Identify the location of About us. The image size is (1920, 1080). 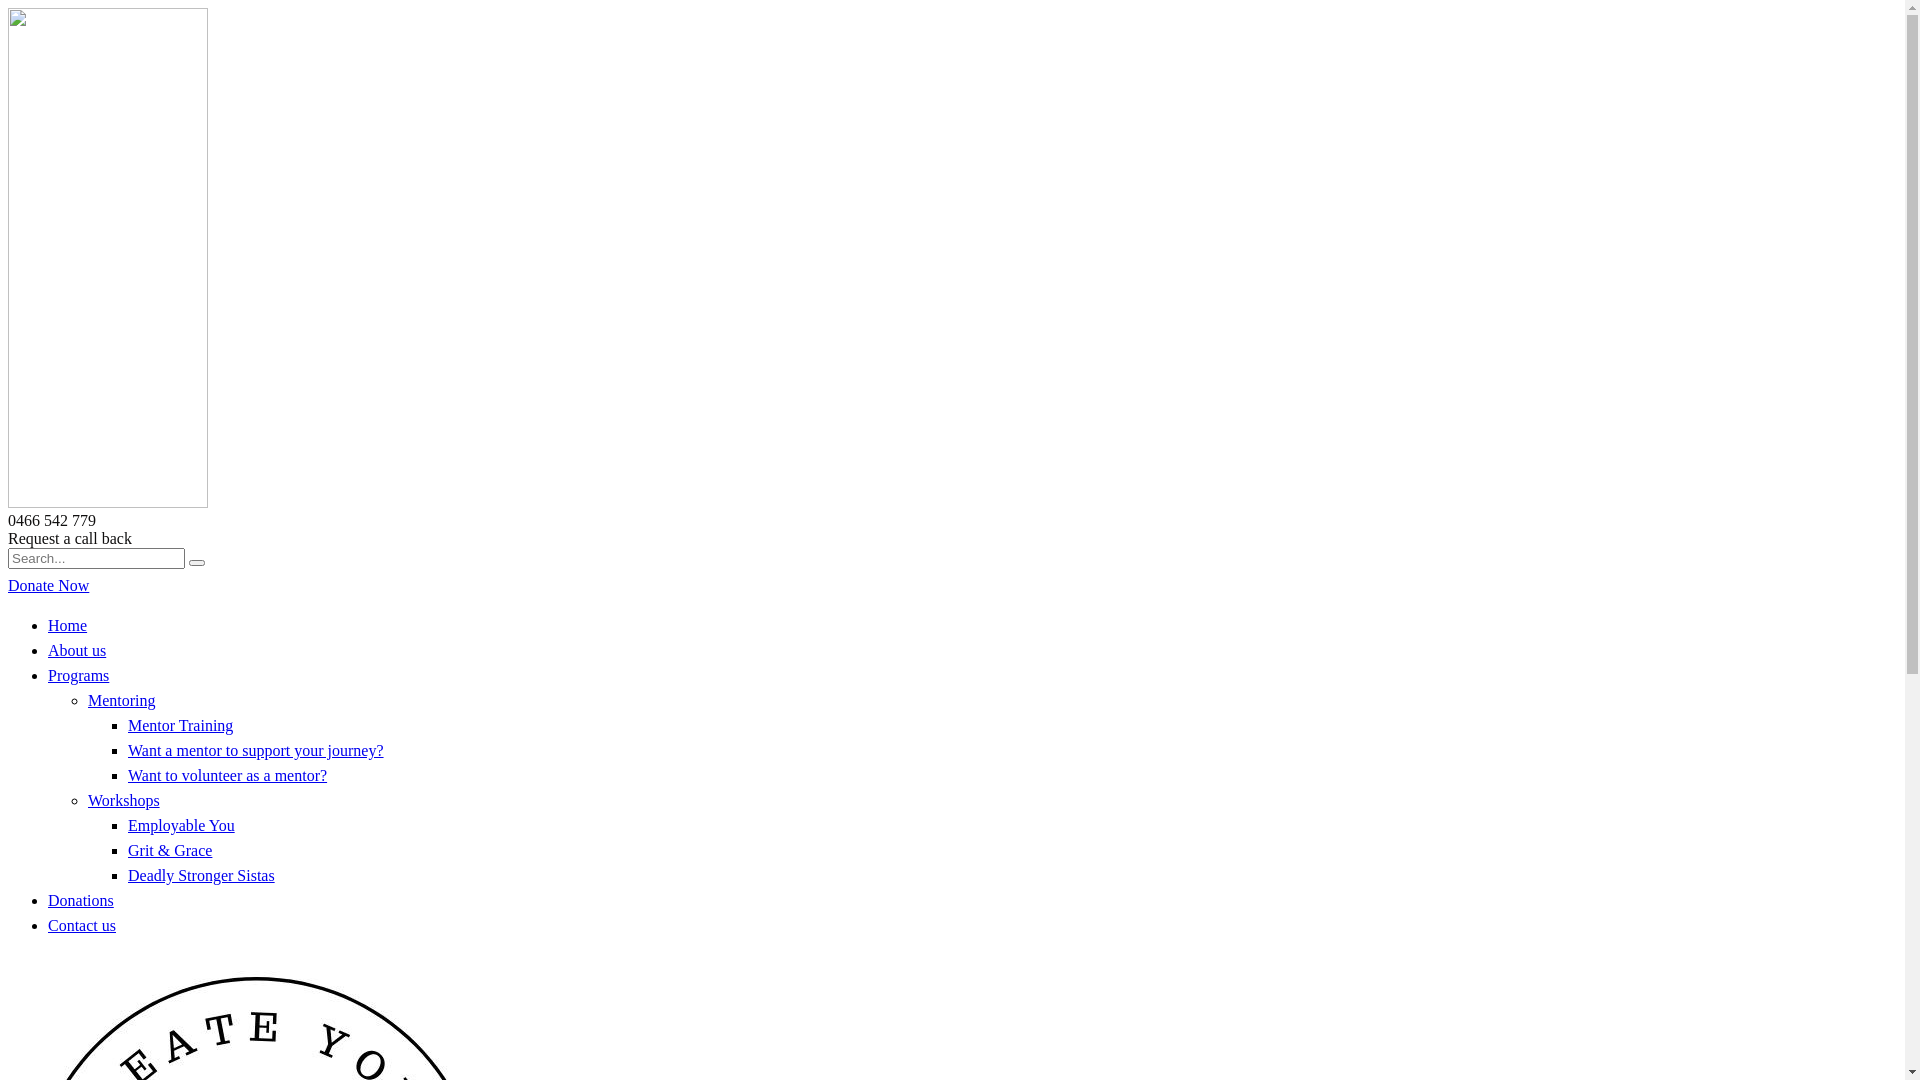
(77, 650).